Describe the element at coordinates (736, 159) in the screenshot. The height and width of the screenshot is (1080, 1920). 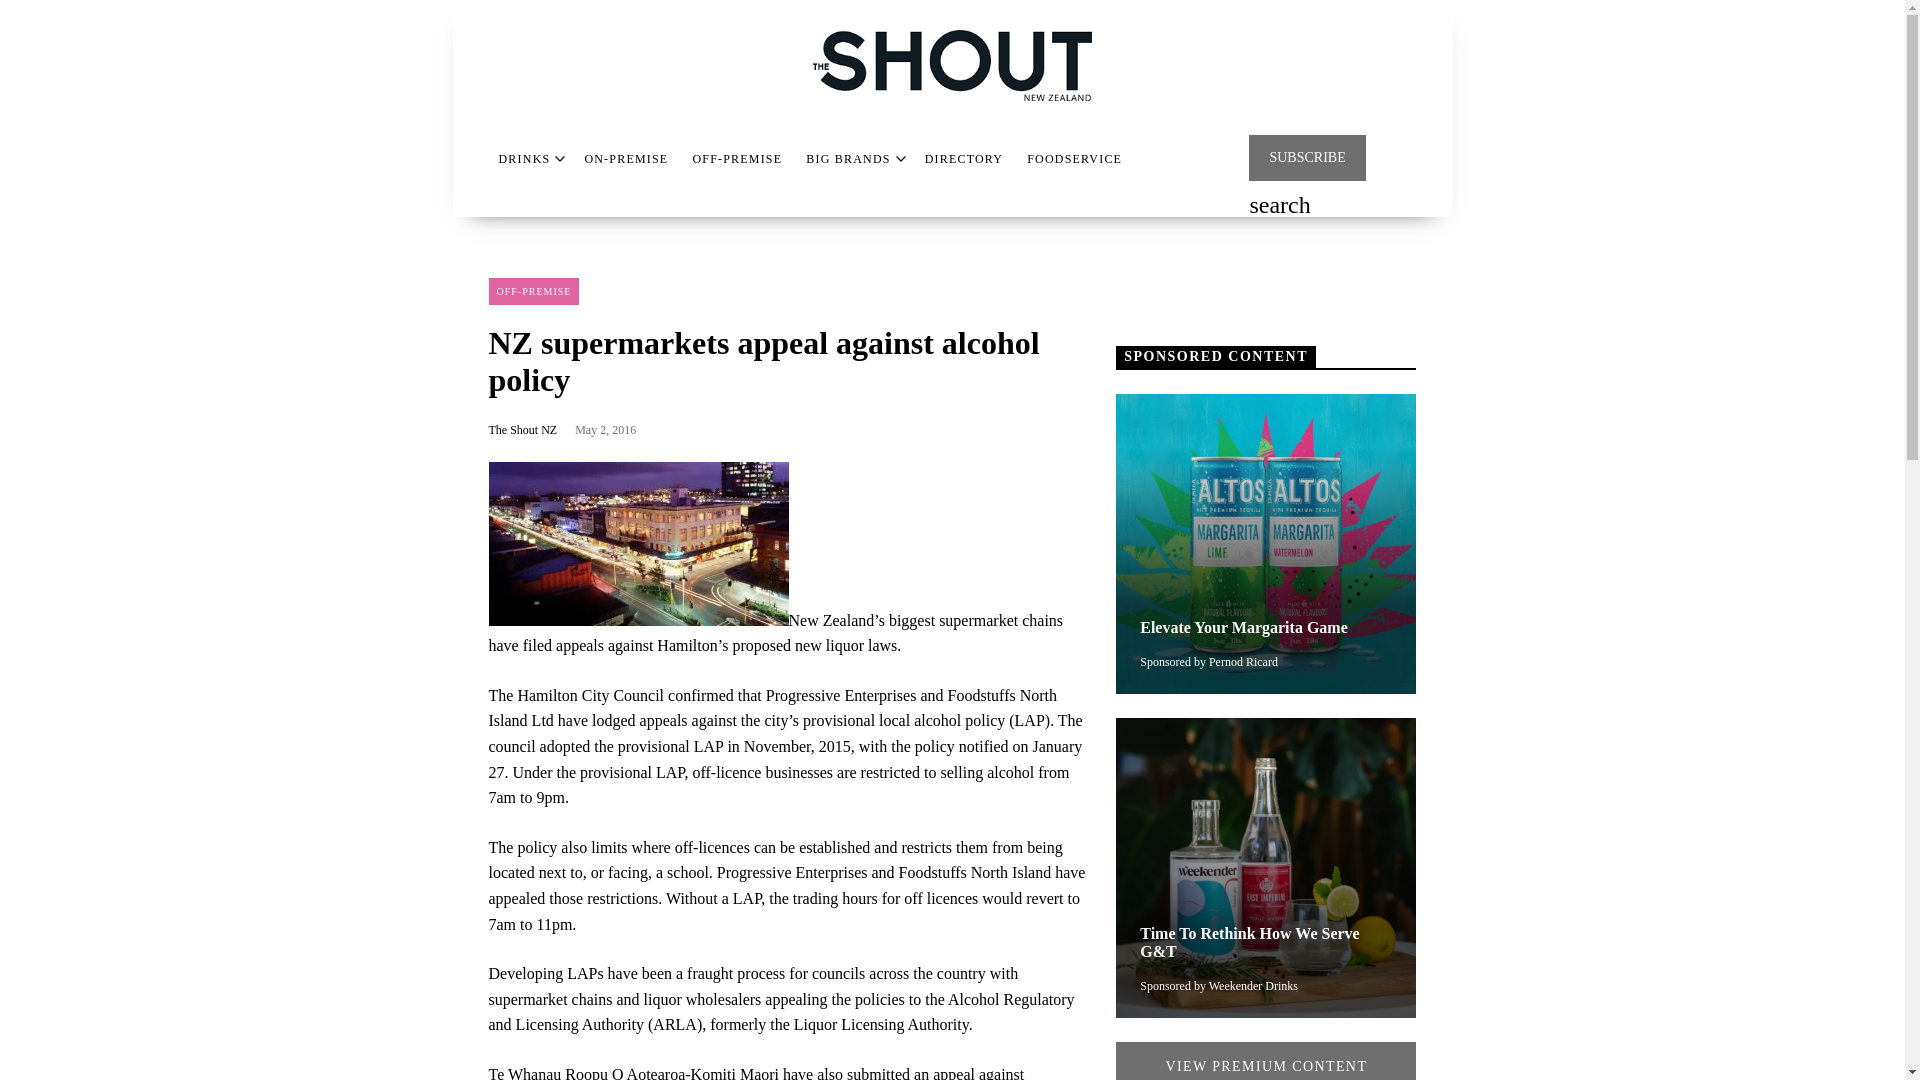
I see `OFF-PREMISE` at that location.